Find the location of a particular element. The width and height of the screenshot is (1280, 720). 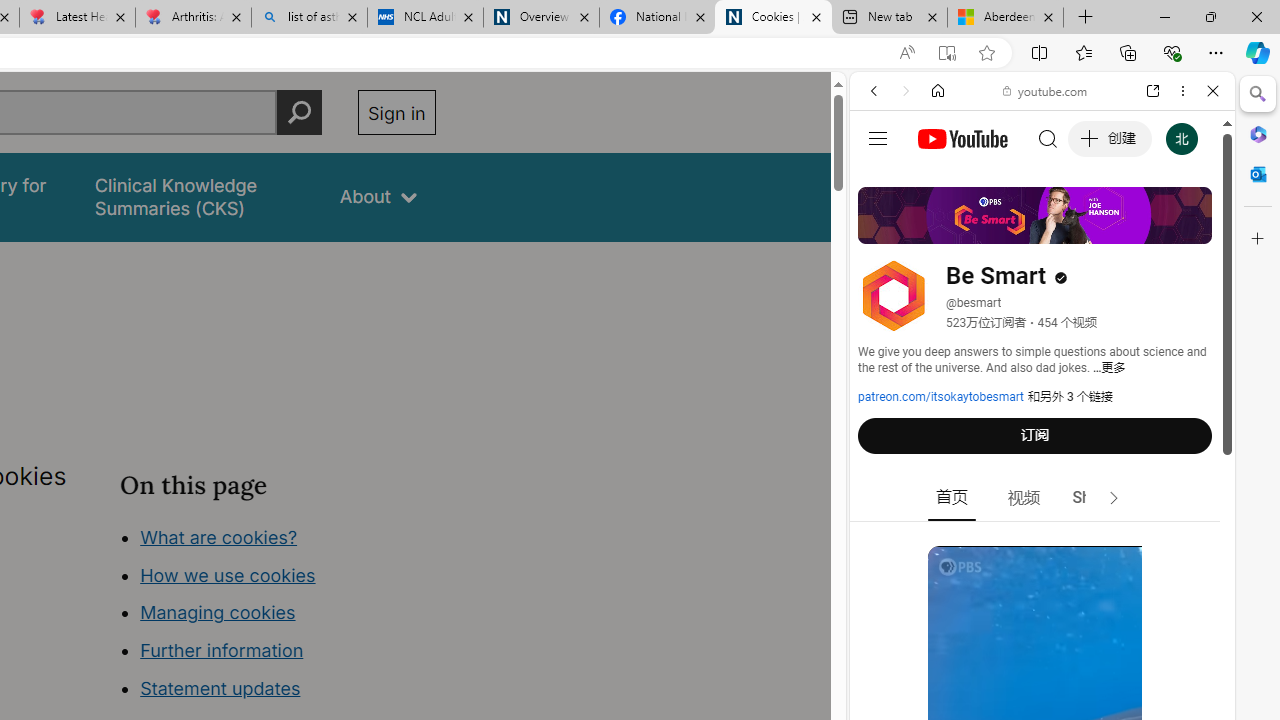

NCL Adult Asthma Inhaler Choice Guideline is located at coordinates (424, 18).